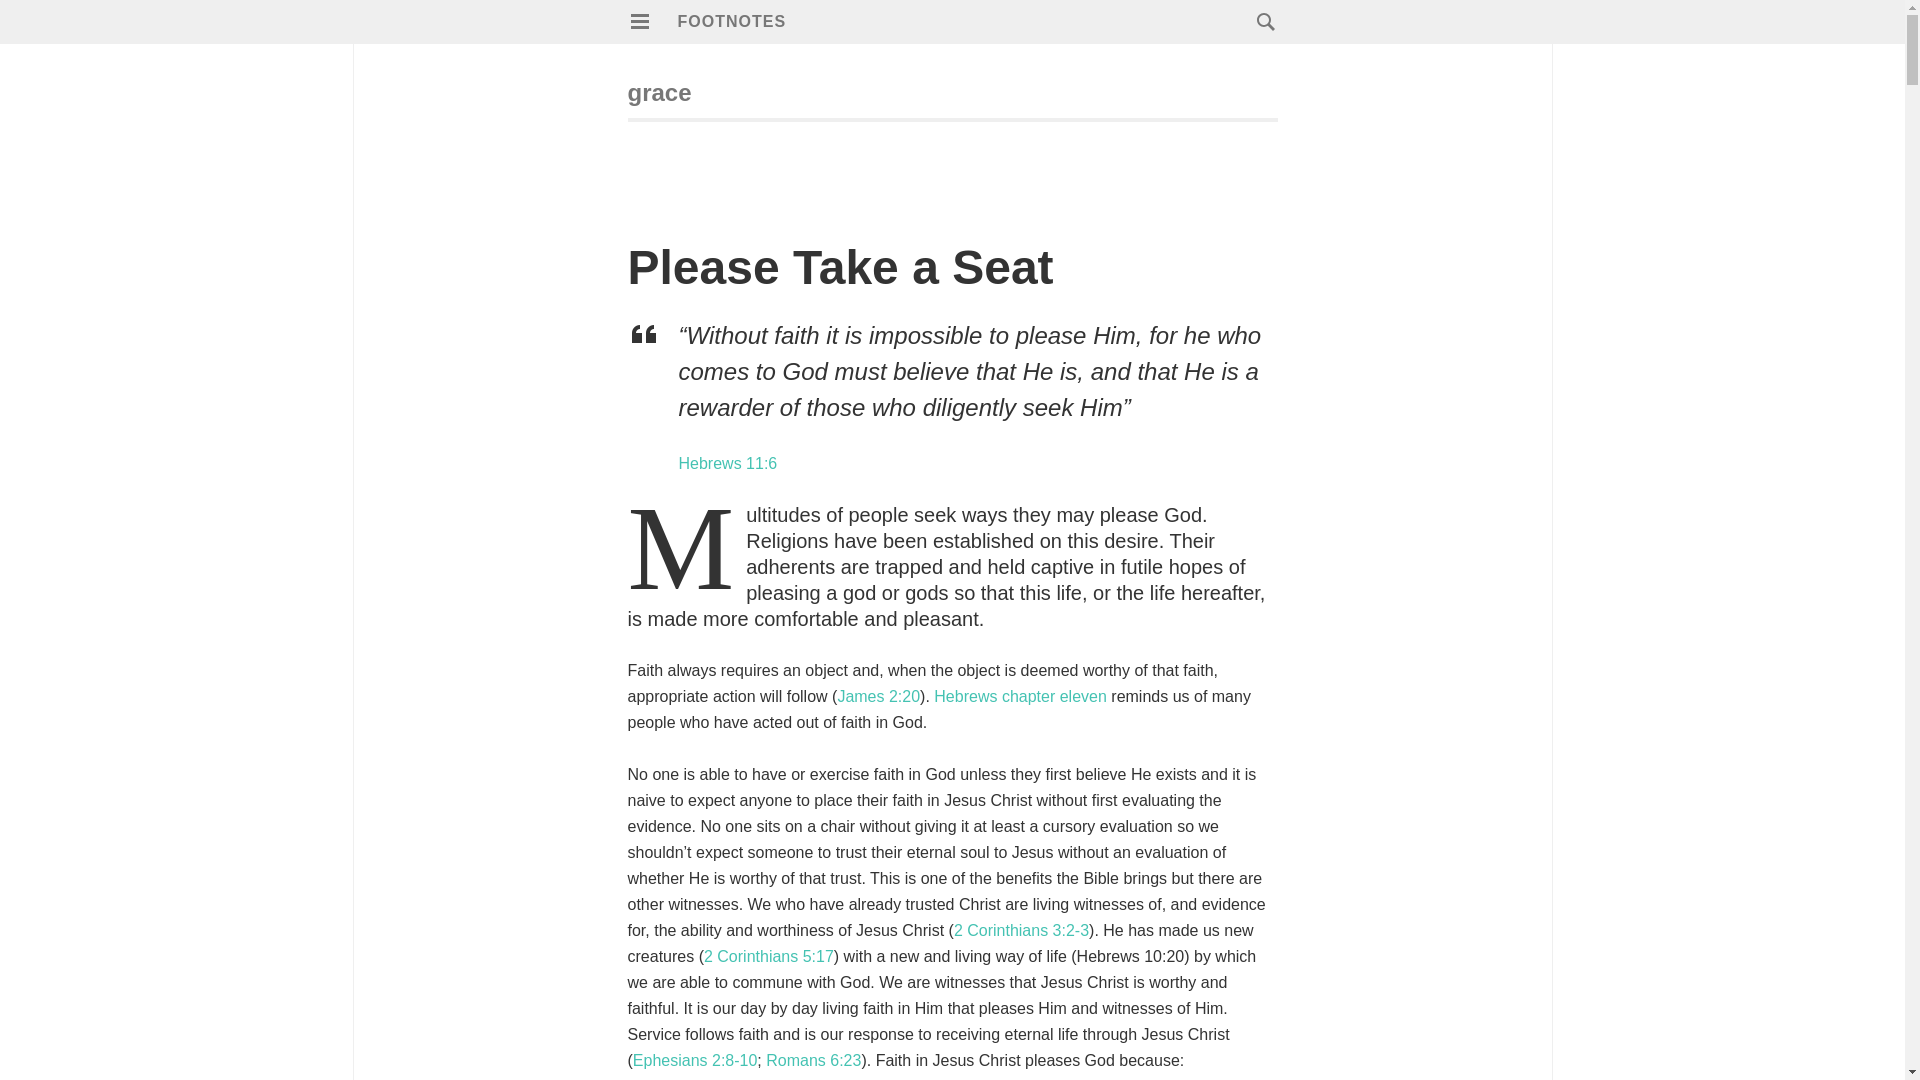 This screenshot has height=1080, width=1920. Describe the element at coordinates (696, 1060) in the screenshot. I see `Ephesians 2:8-10` at that location.